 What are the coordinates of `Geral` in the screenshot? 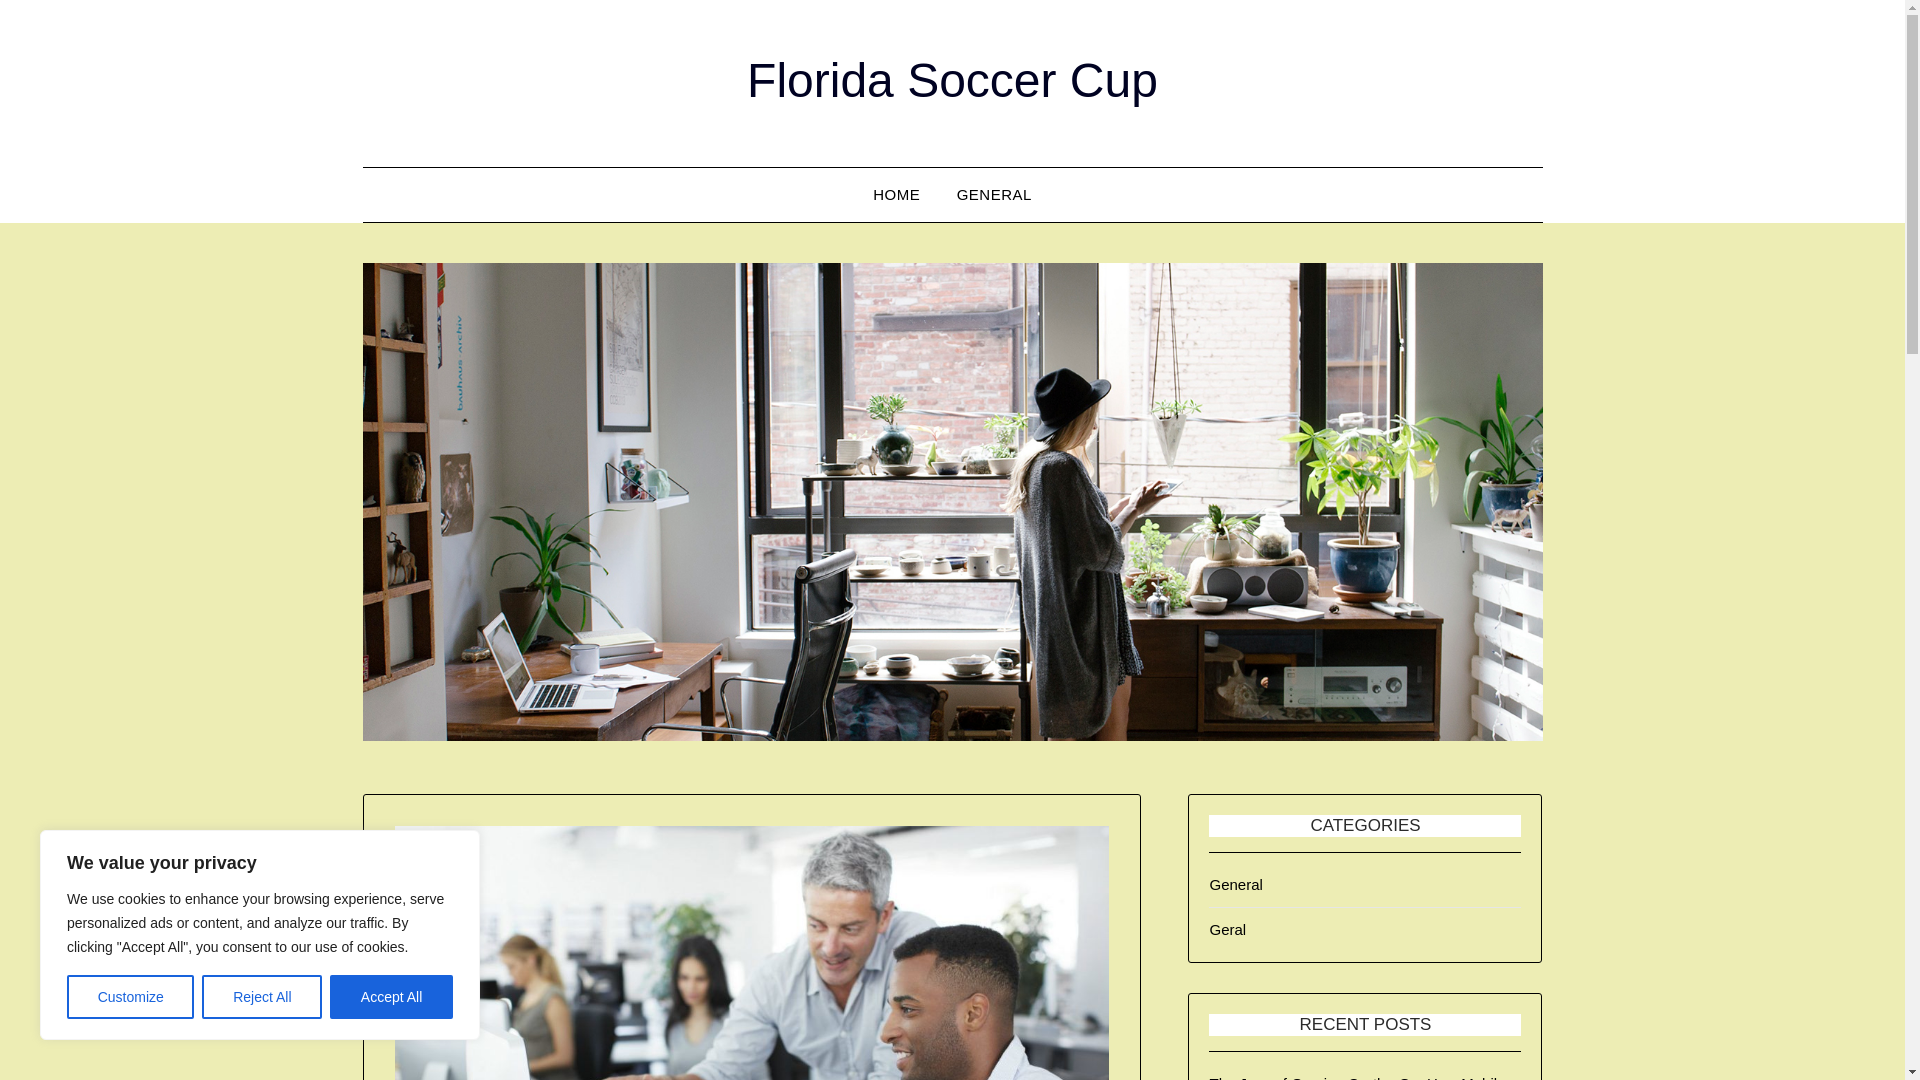 It's located at (1228, 930).